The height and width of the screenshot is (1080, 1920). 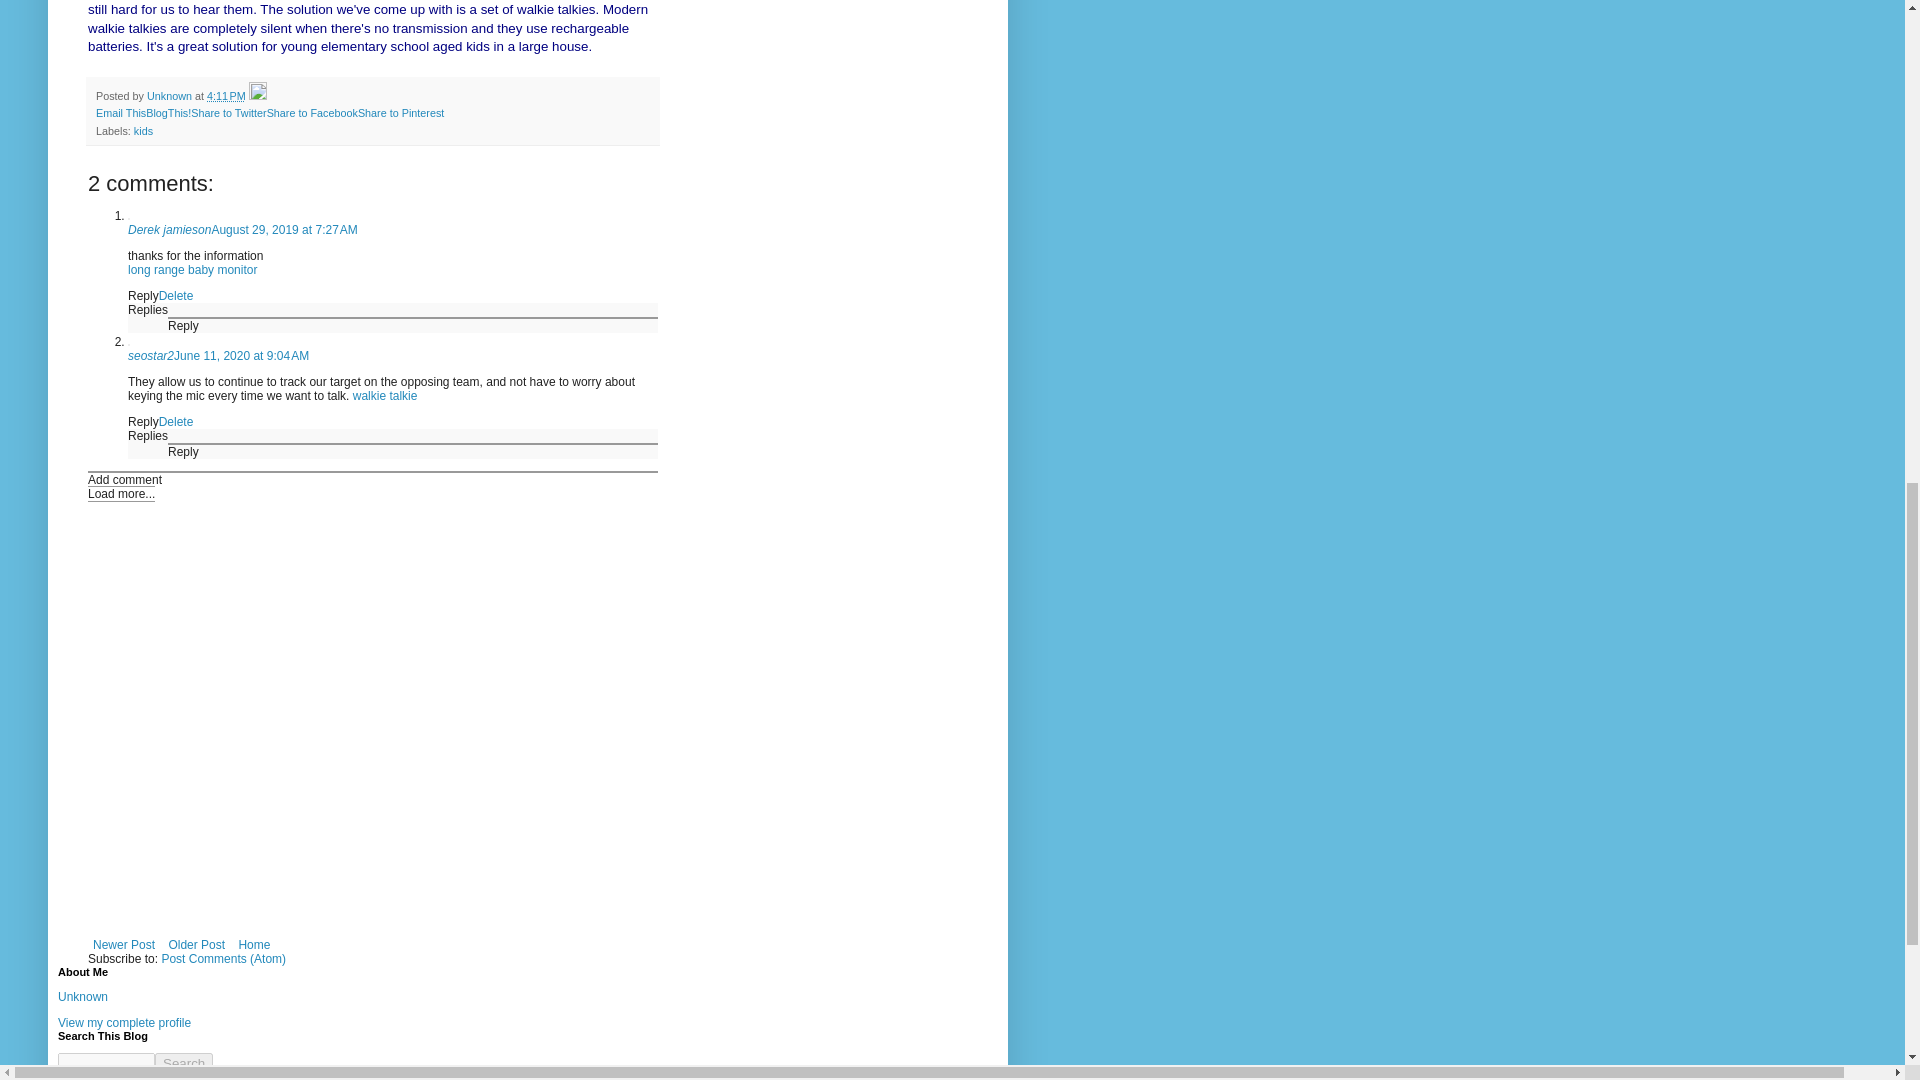 What do you see at coordinates (171, 95) in the screenshot?
I see `Unknown` at bounding box center [171, 95].